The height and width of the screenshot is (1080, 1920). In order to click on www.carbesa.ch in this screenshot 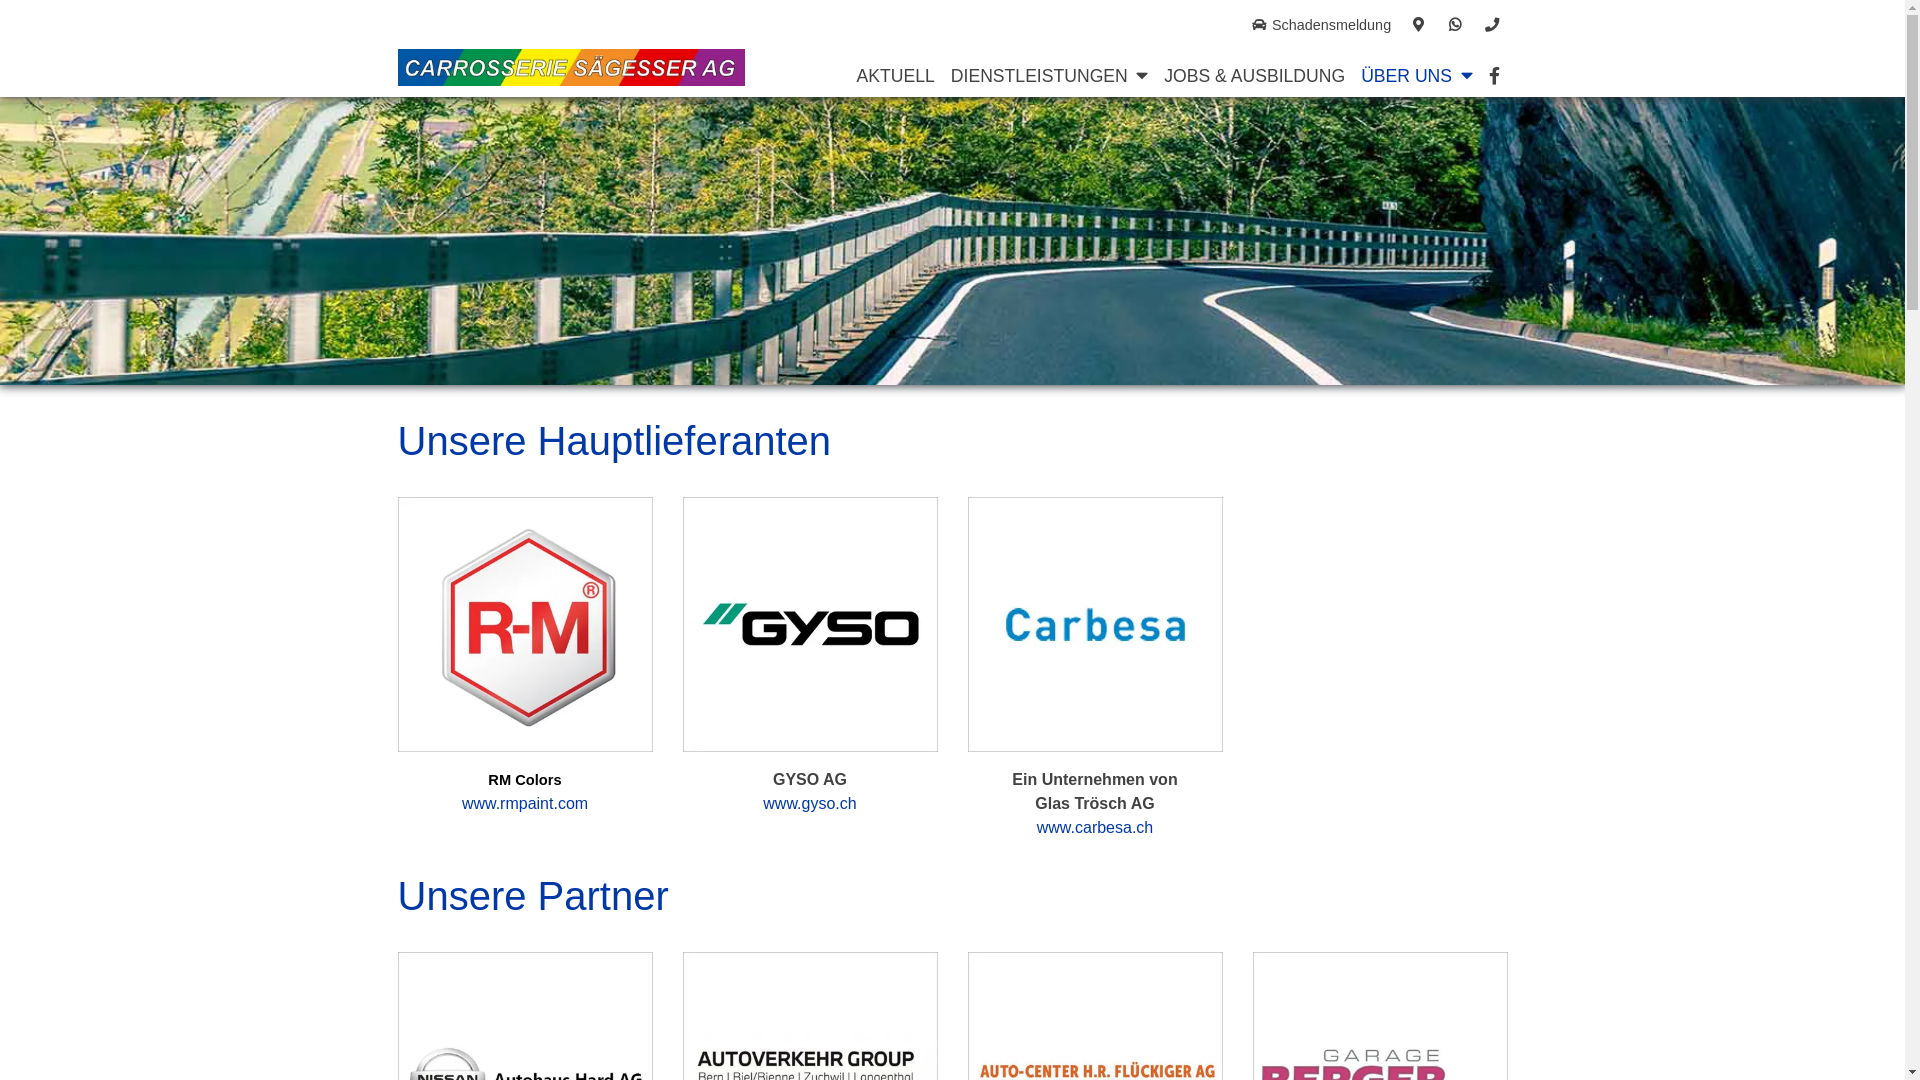, I will do `click(1096, 828)`.